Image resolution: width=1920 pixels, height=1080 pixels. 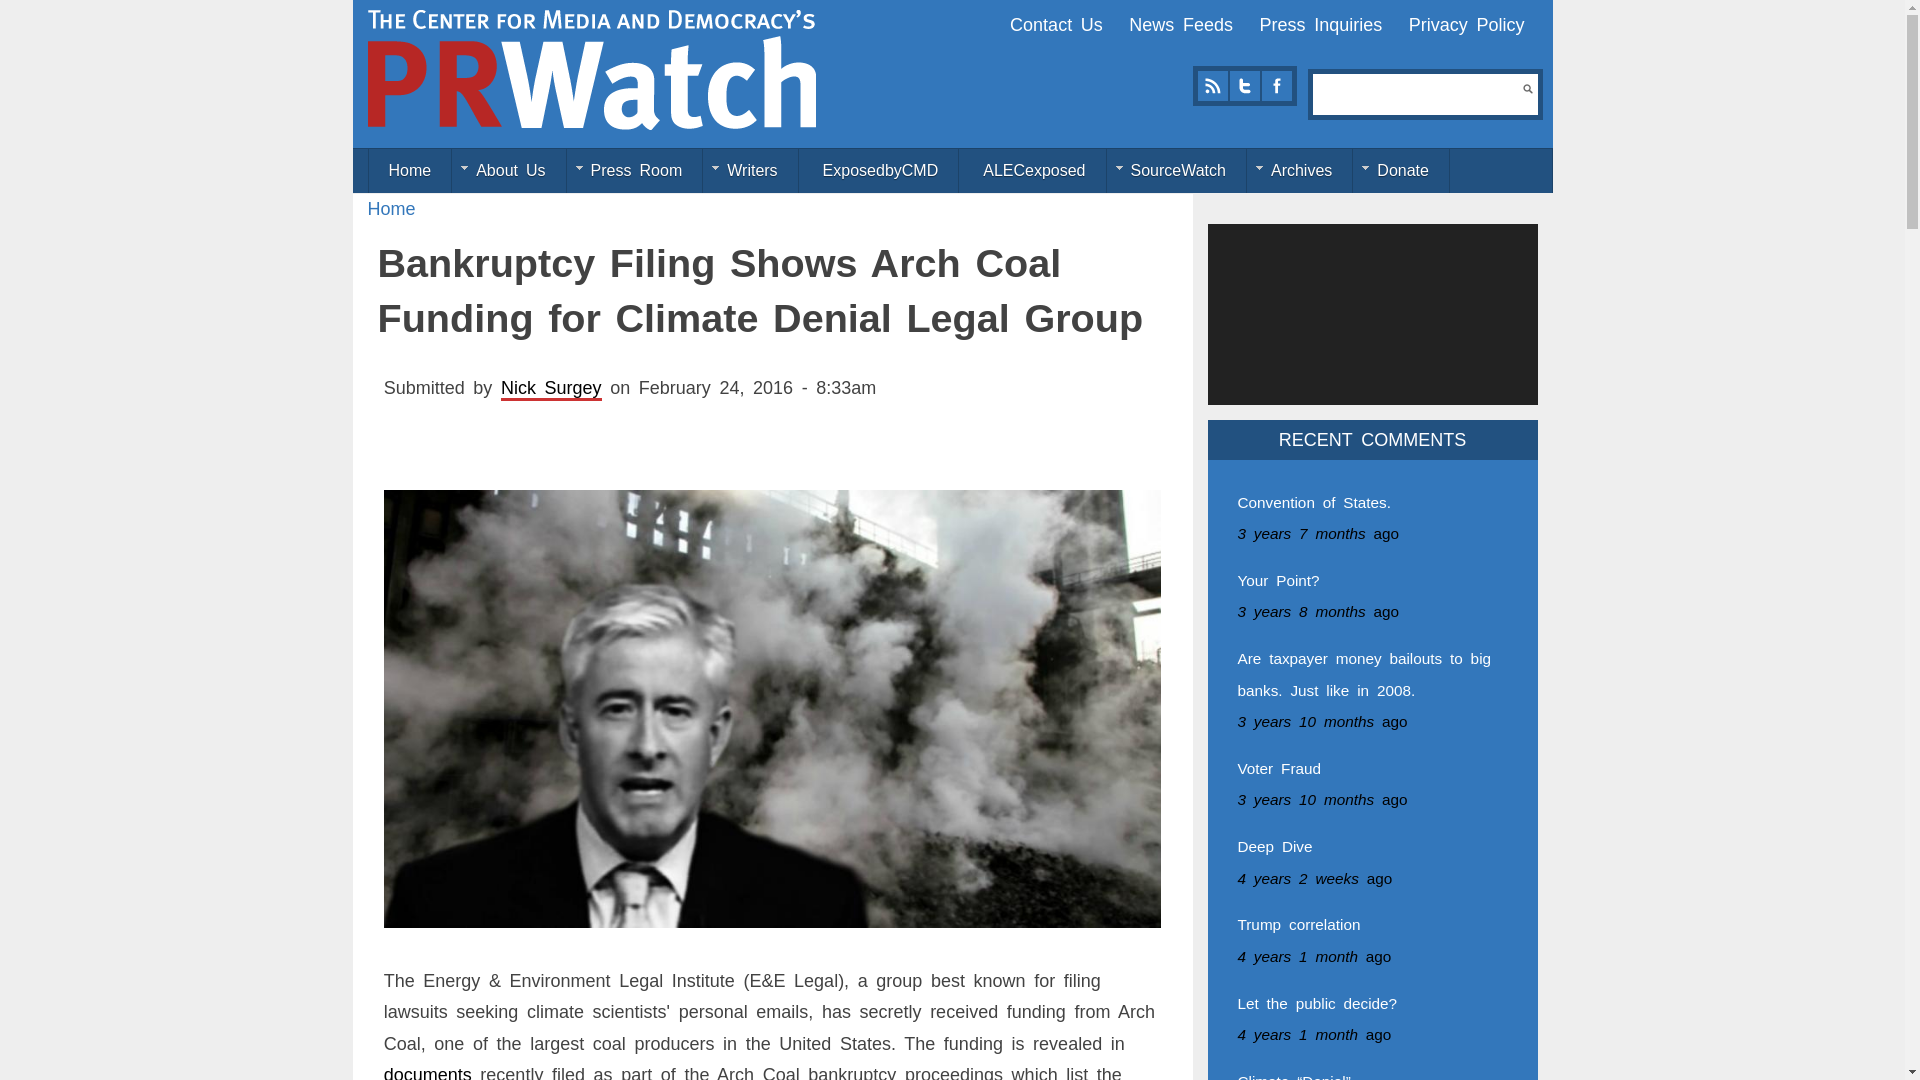 What do you see at coordinates (1320, 24) in the screenshot?
I see `Press Inquiries` at bounding box center [1320, 24].